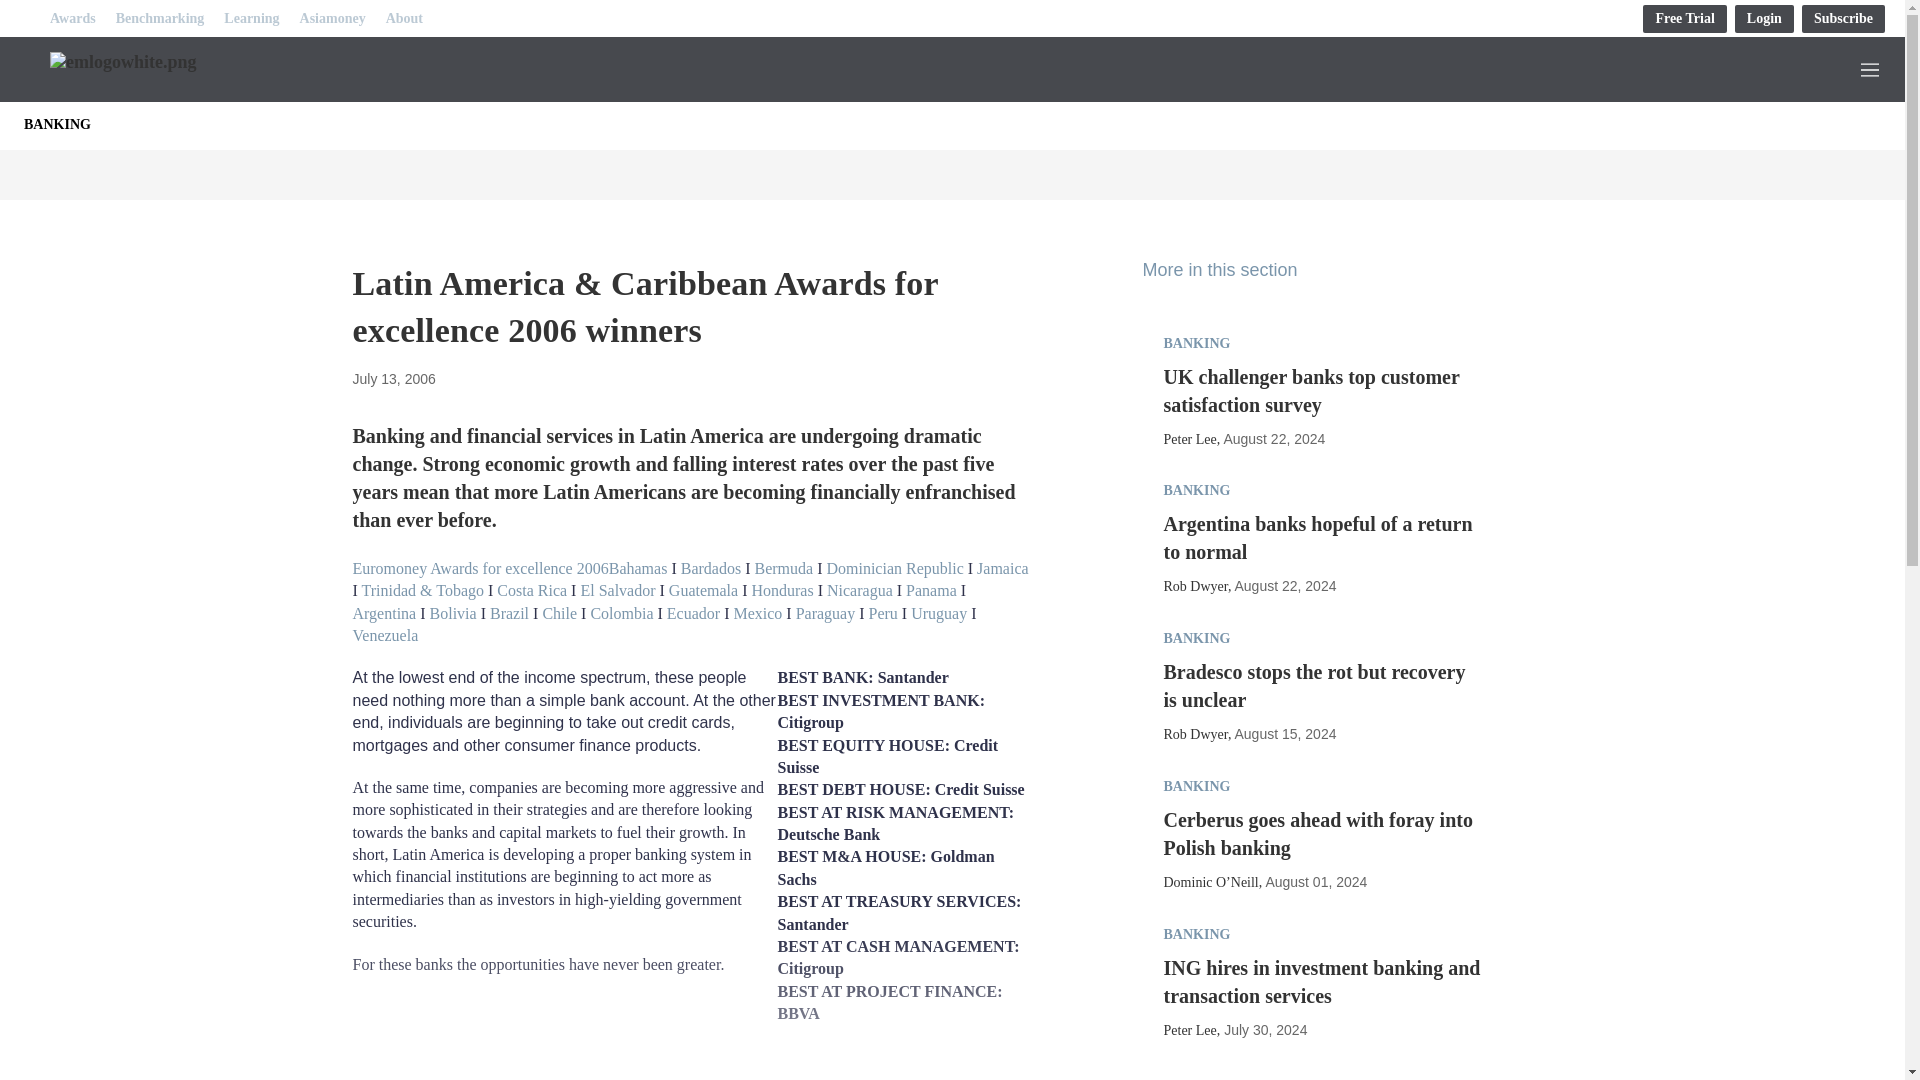 The image size is (1920, 1080). What do you see at coordinates (251, 18) in the screenshot?
I see `Learning` at bounding box center [251, 18].